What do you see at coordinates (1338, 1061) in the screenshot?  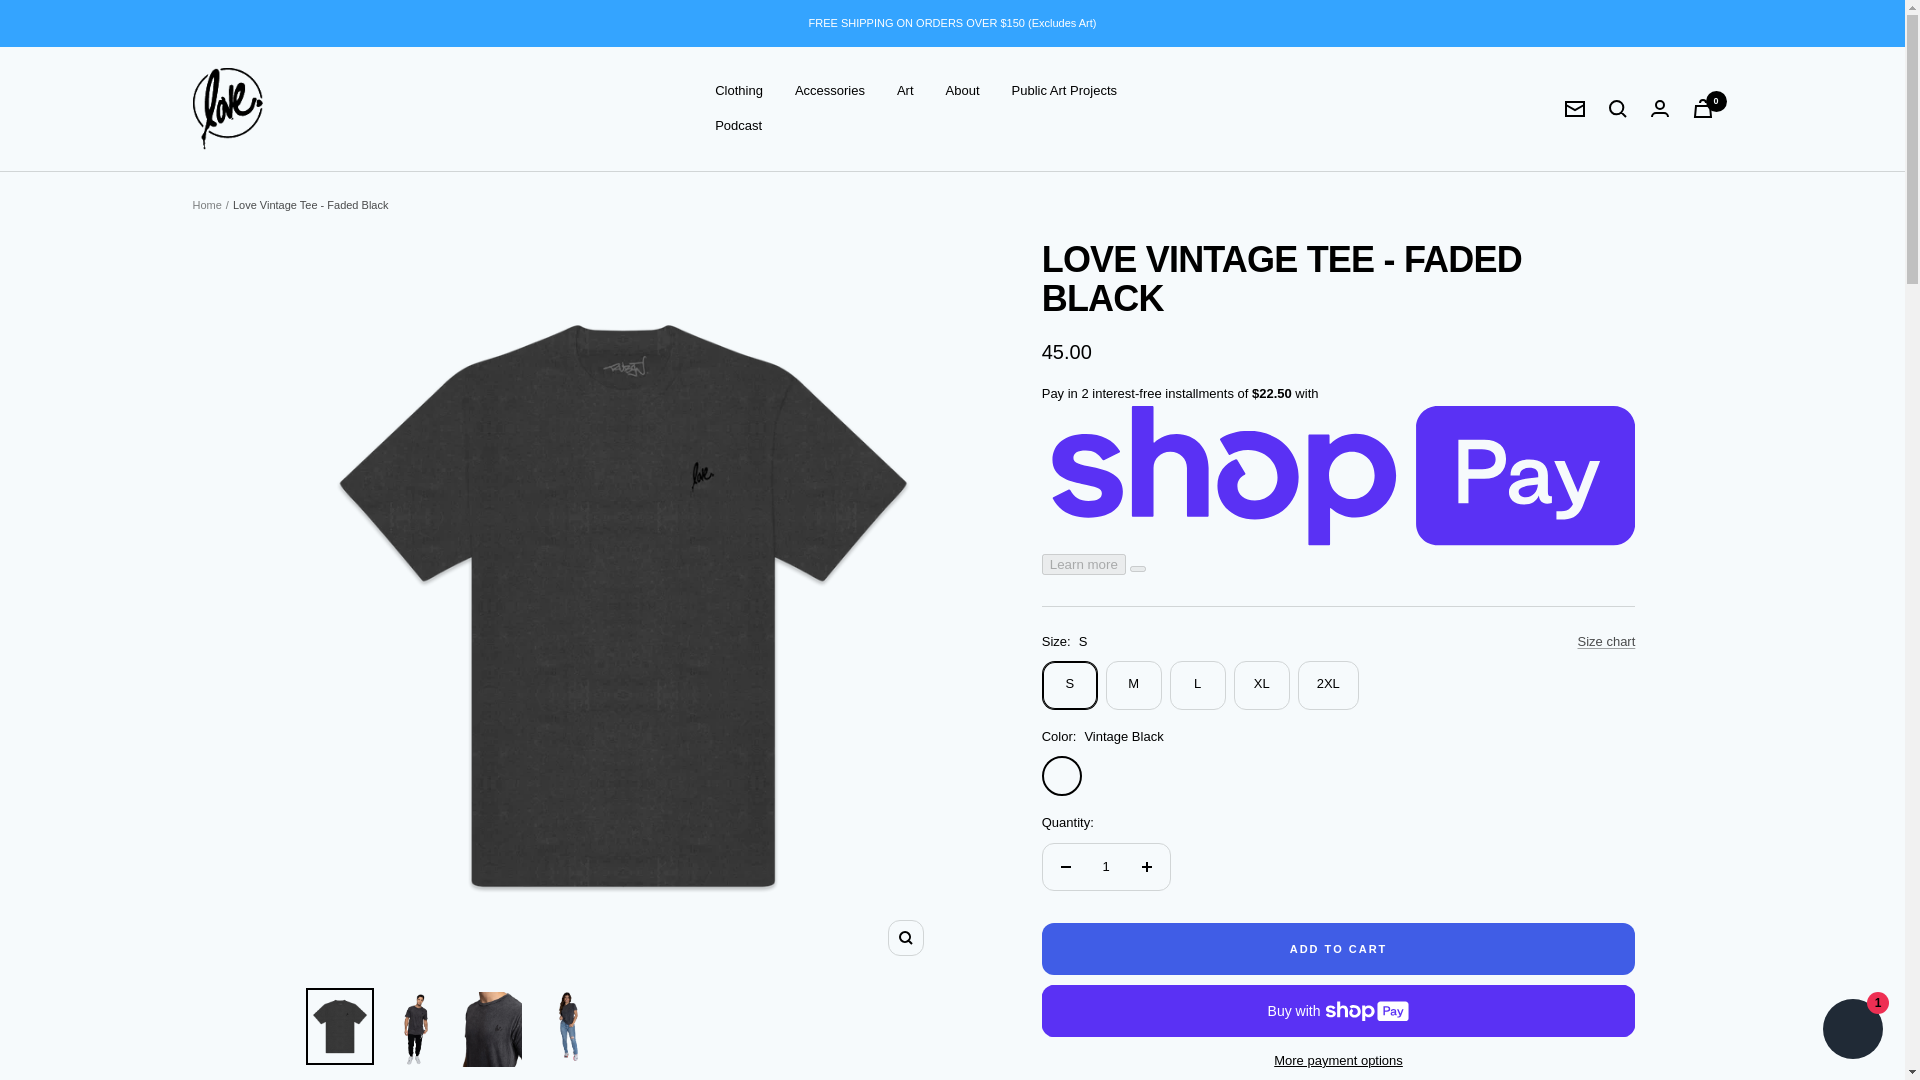 I see `More payment options` at bounding box center [1338, 1061].